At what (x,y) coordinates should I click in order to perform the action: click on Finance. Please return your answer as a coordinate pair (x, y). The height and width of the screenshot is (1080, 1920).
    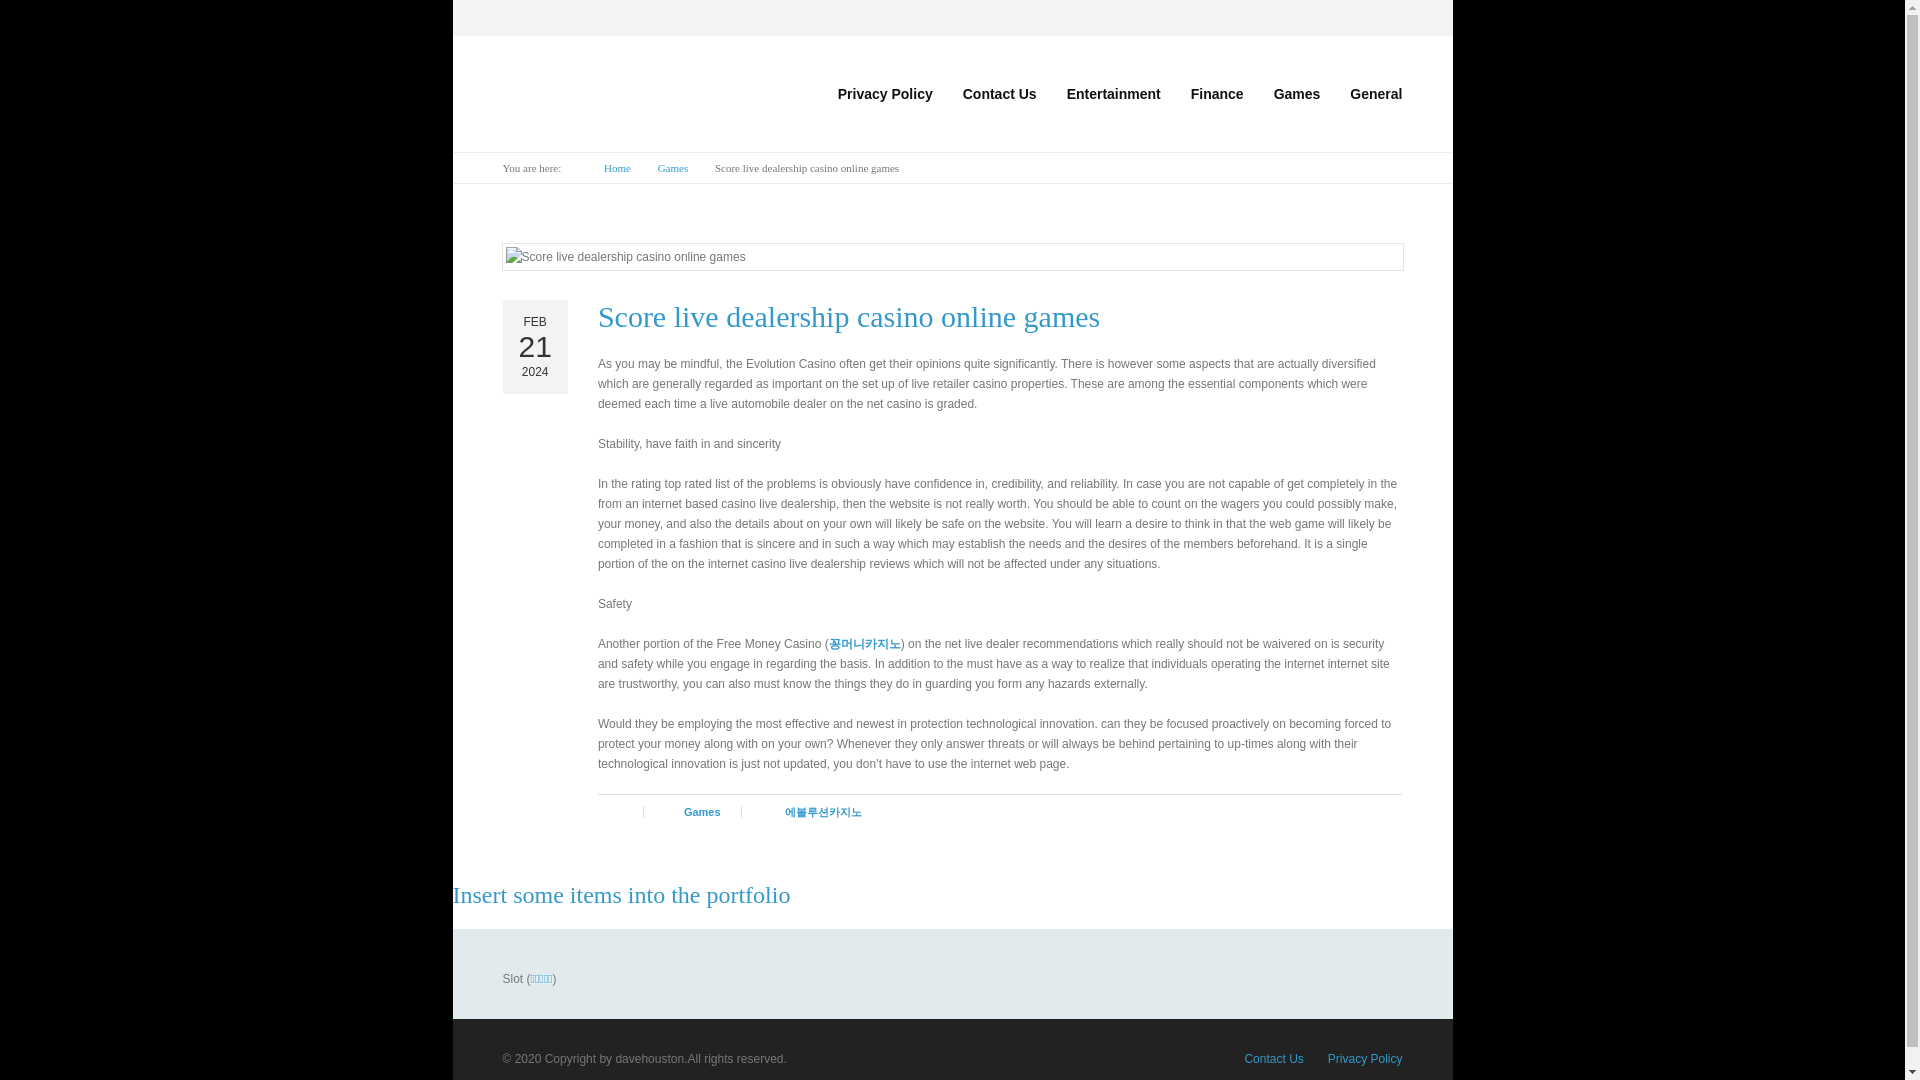
    Looking at the image, I should click on (1217, 94).